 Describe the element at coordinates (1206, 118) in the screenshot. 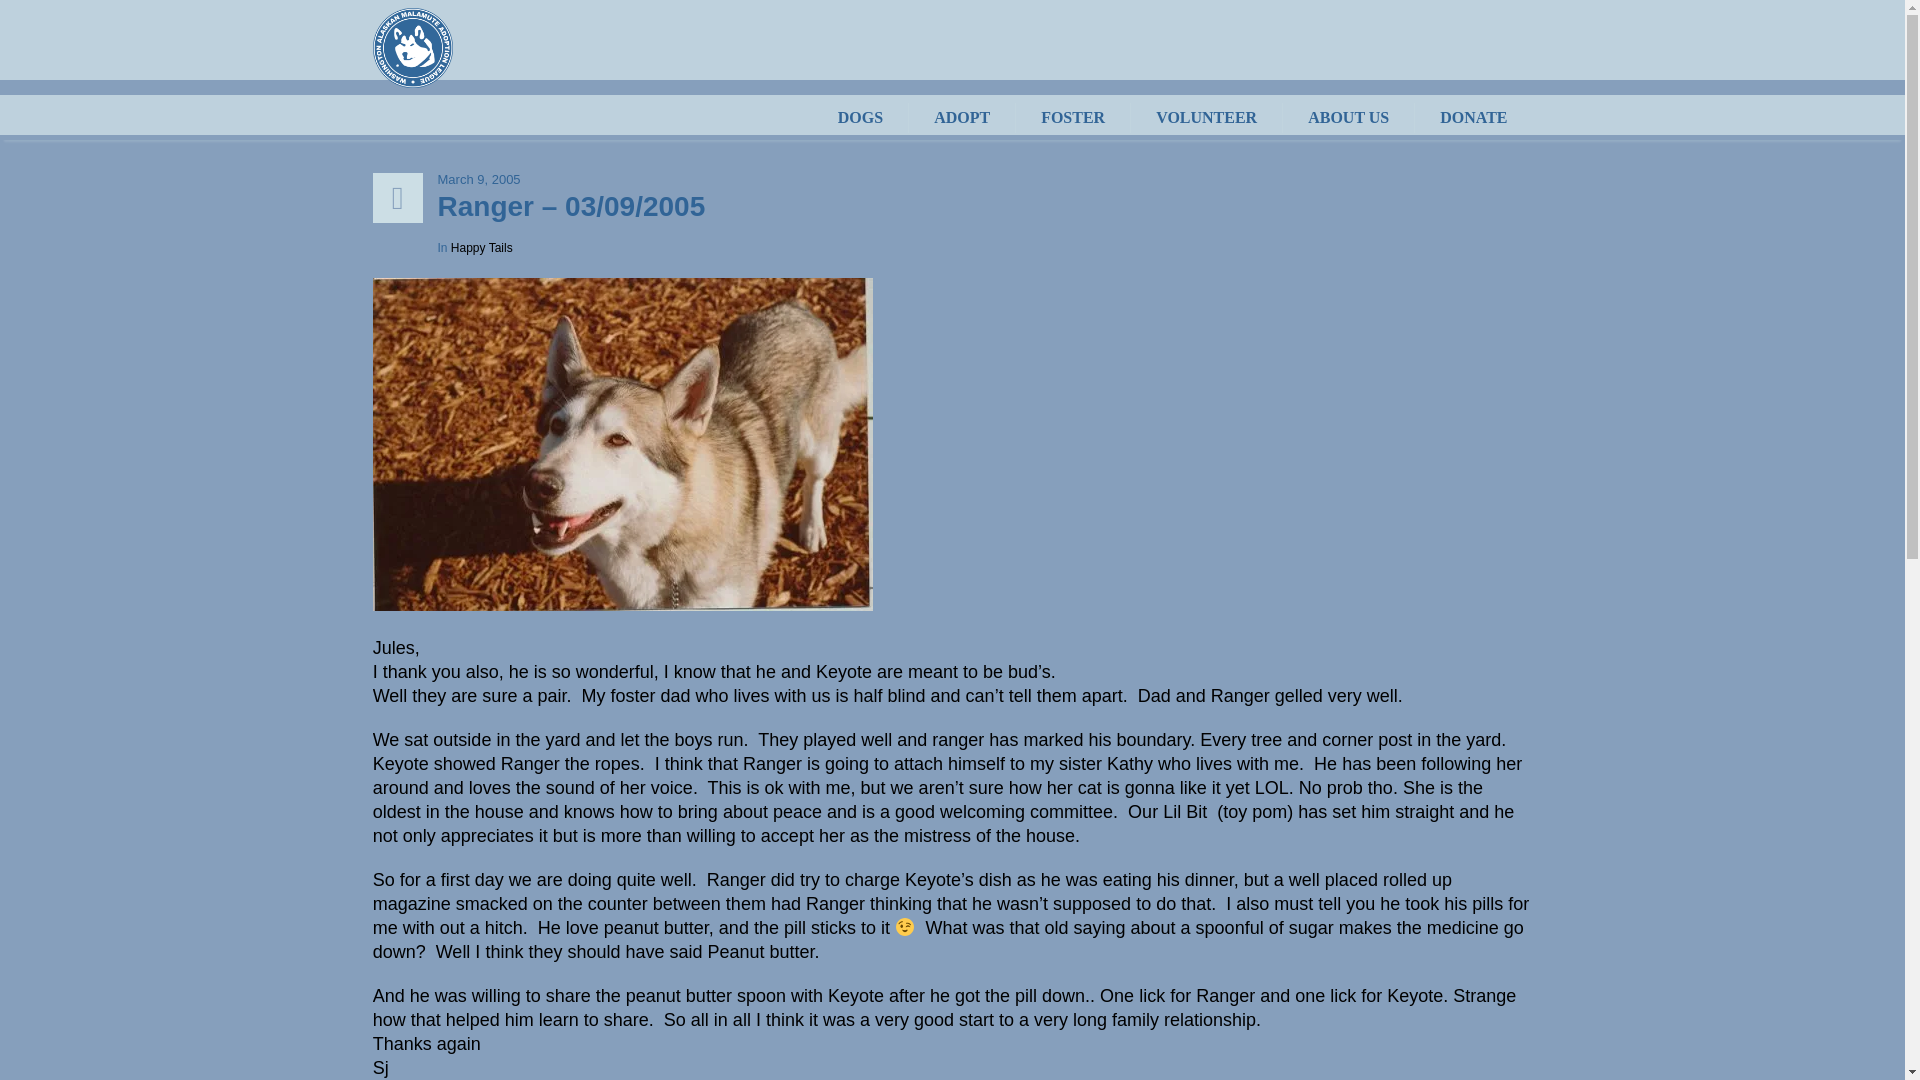

I see `VOLUNTEER` at that location.